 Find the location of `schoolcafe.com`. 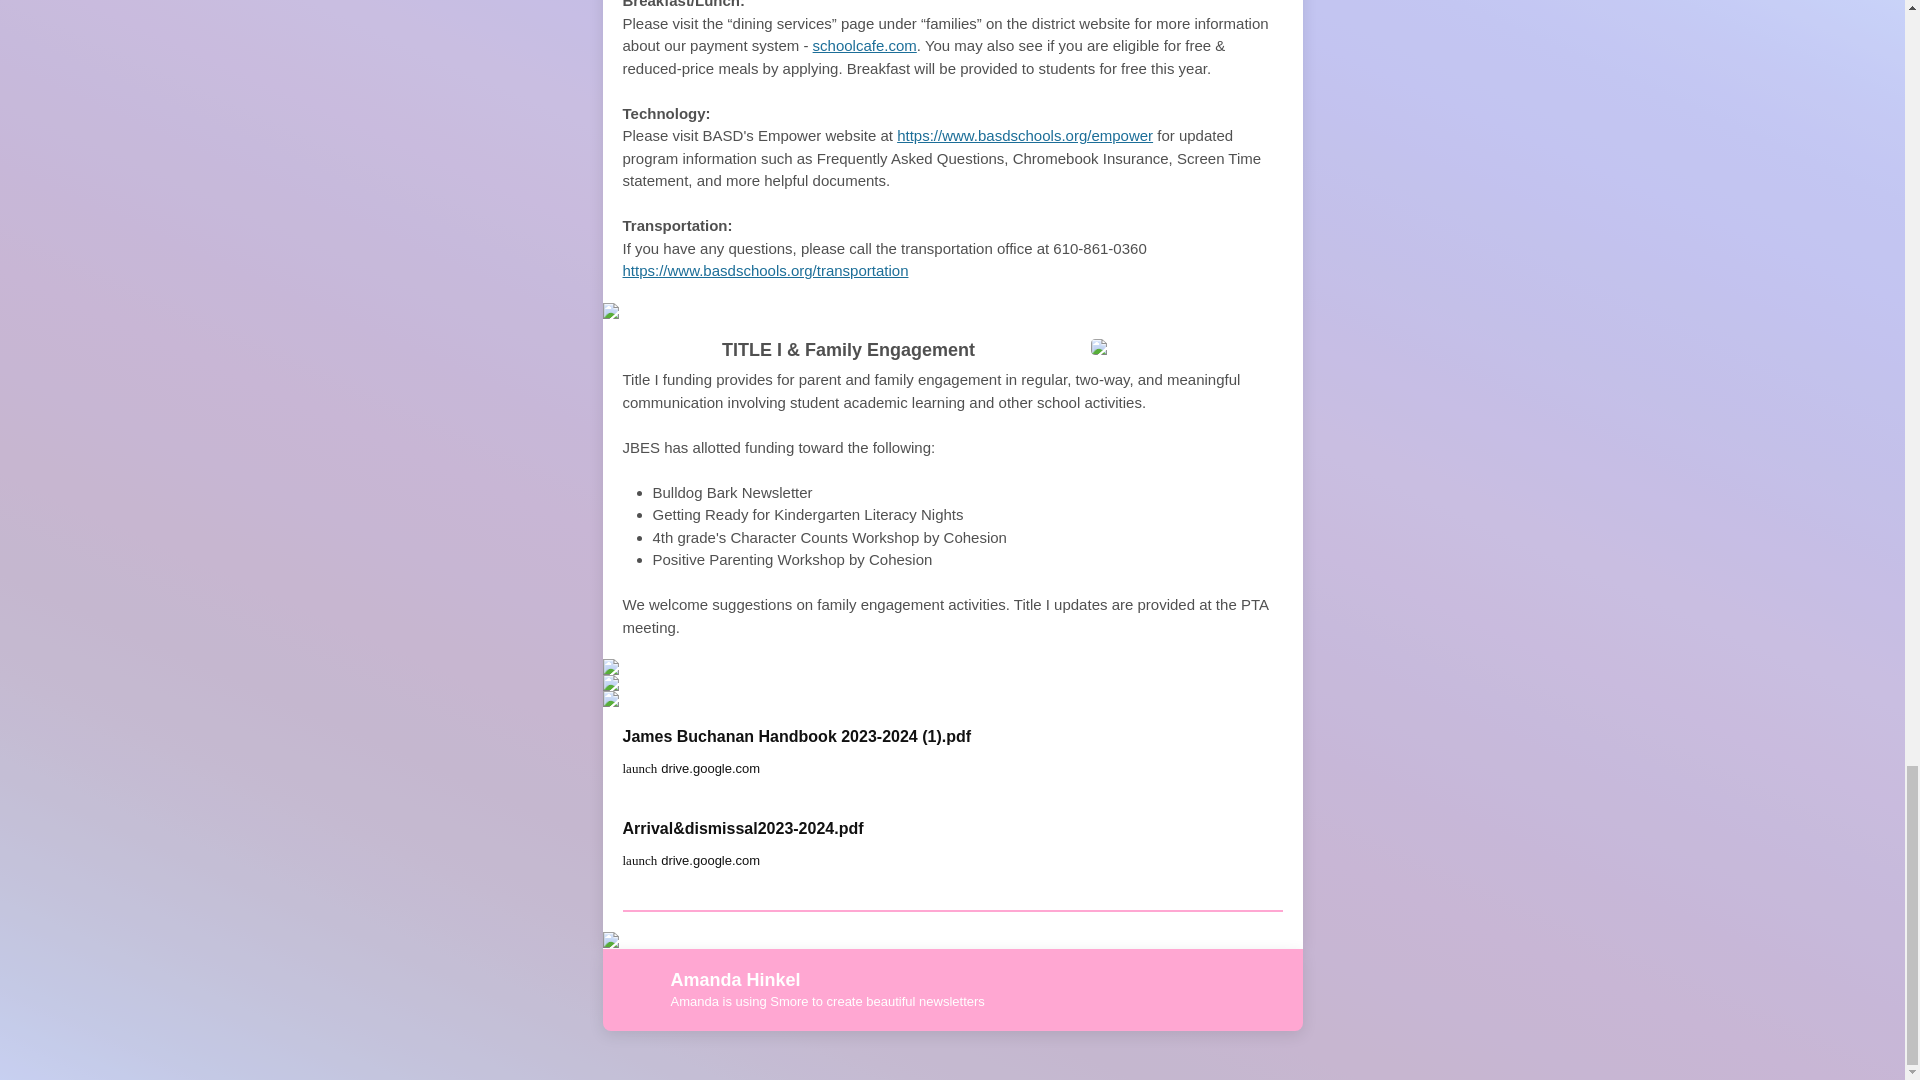

schoolcafe.com is located at coordinates (864, 45).